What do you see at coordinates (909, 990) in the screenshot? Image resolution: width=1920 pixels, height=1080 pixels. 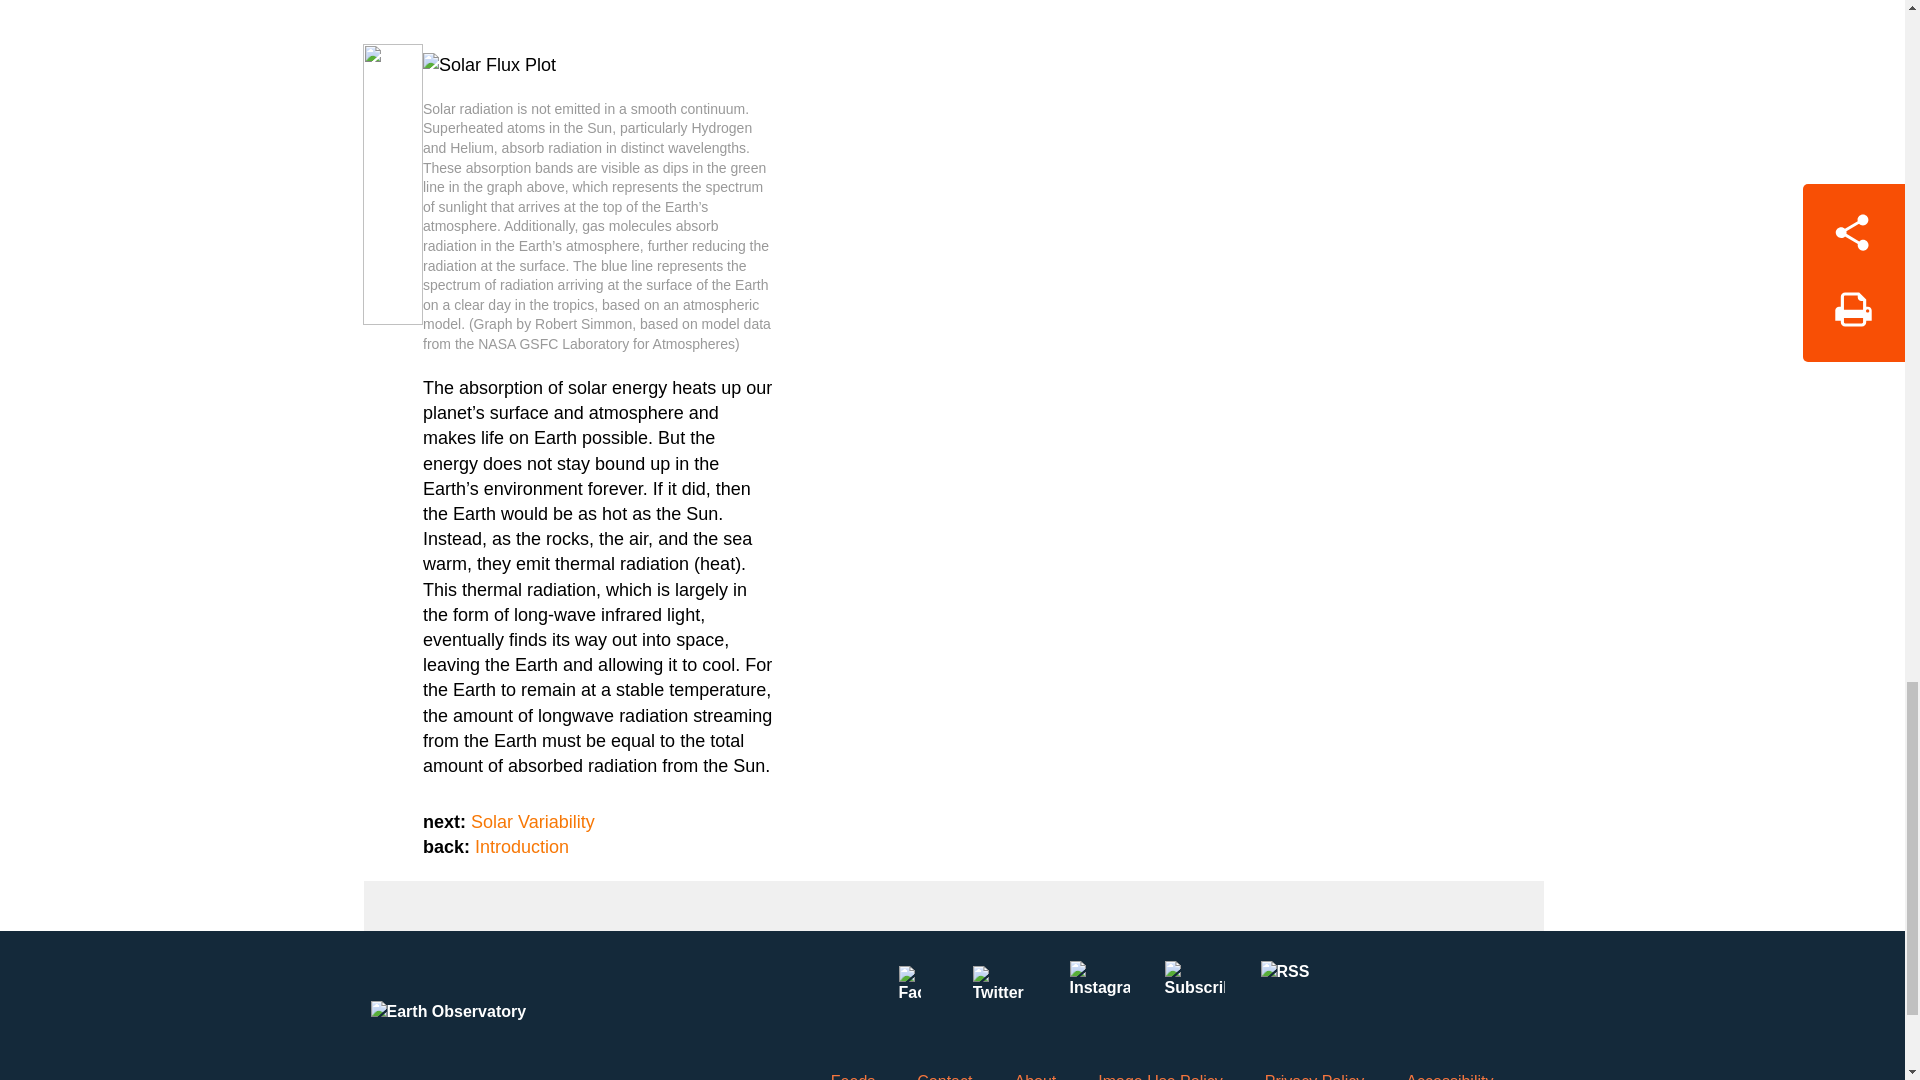 I see `Facebook` at bounding box center [909, 990].